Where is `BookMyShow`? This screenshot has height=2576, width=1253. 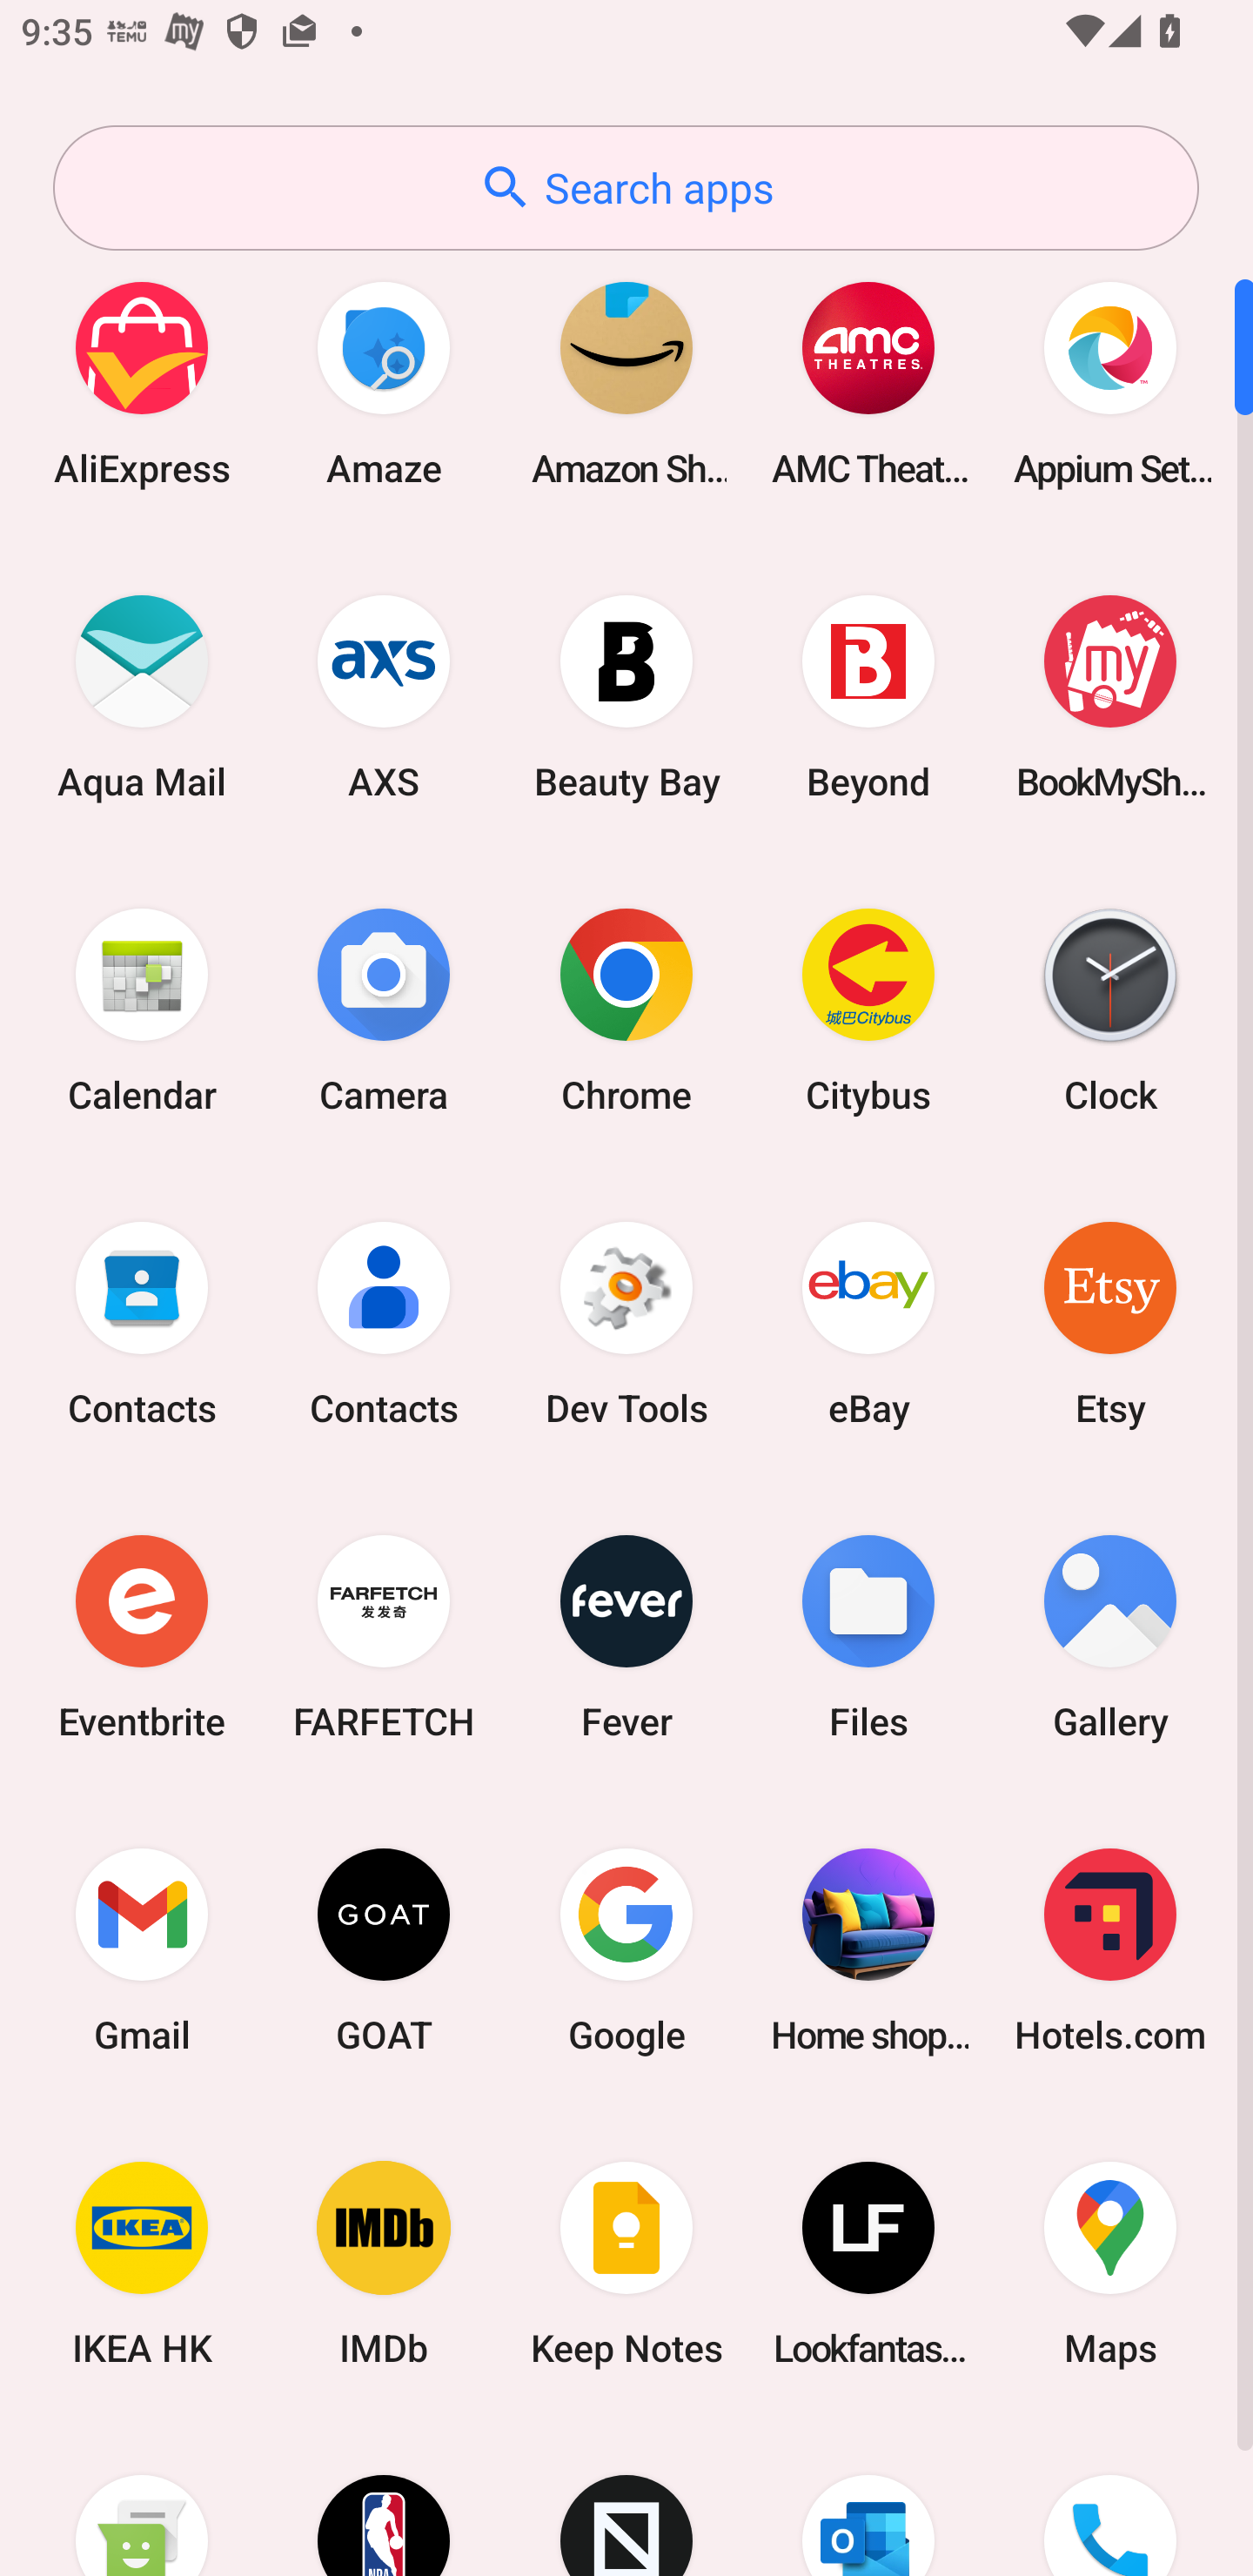 BookMyShow is located at coordinates (1110, 696).